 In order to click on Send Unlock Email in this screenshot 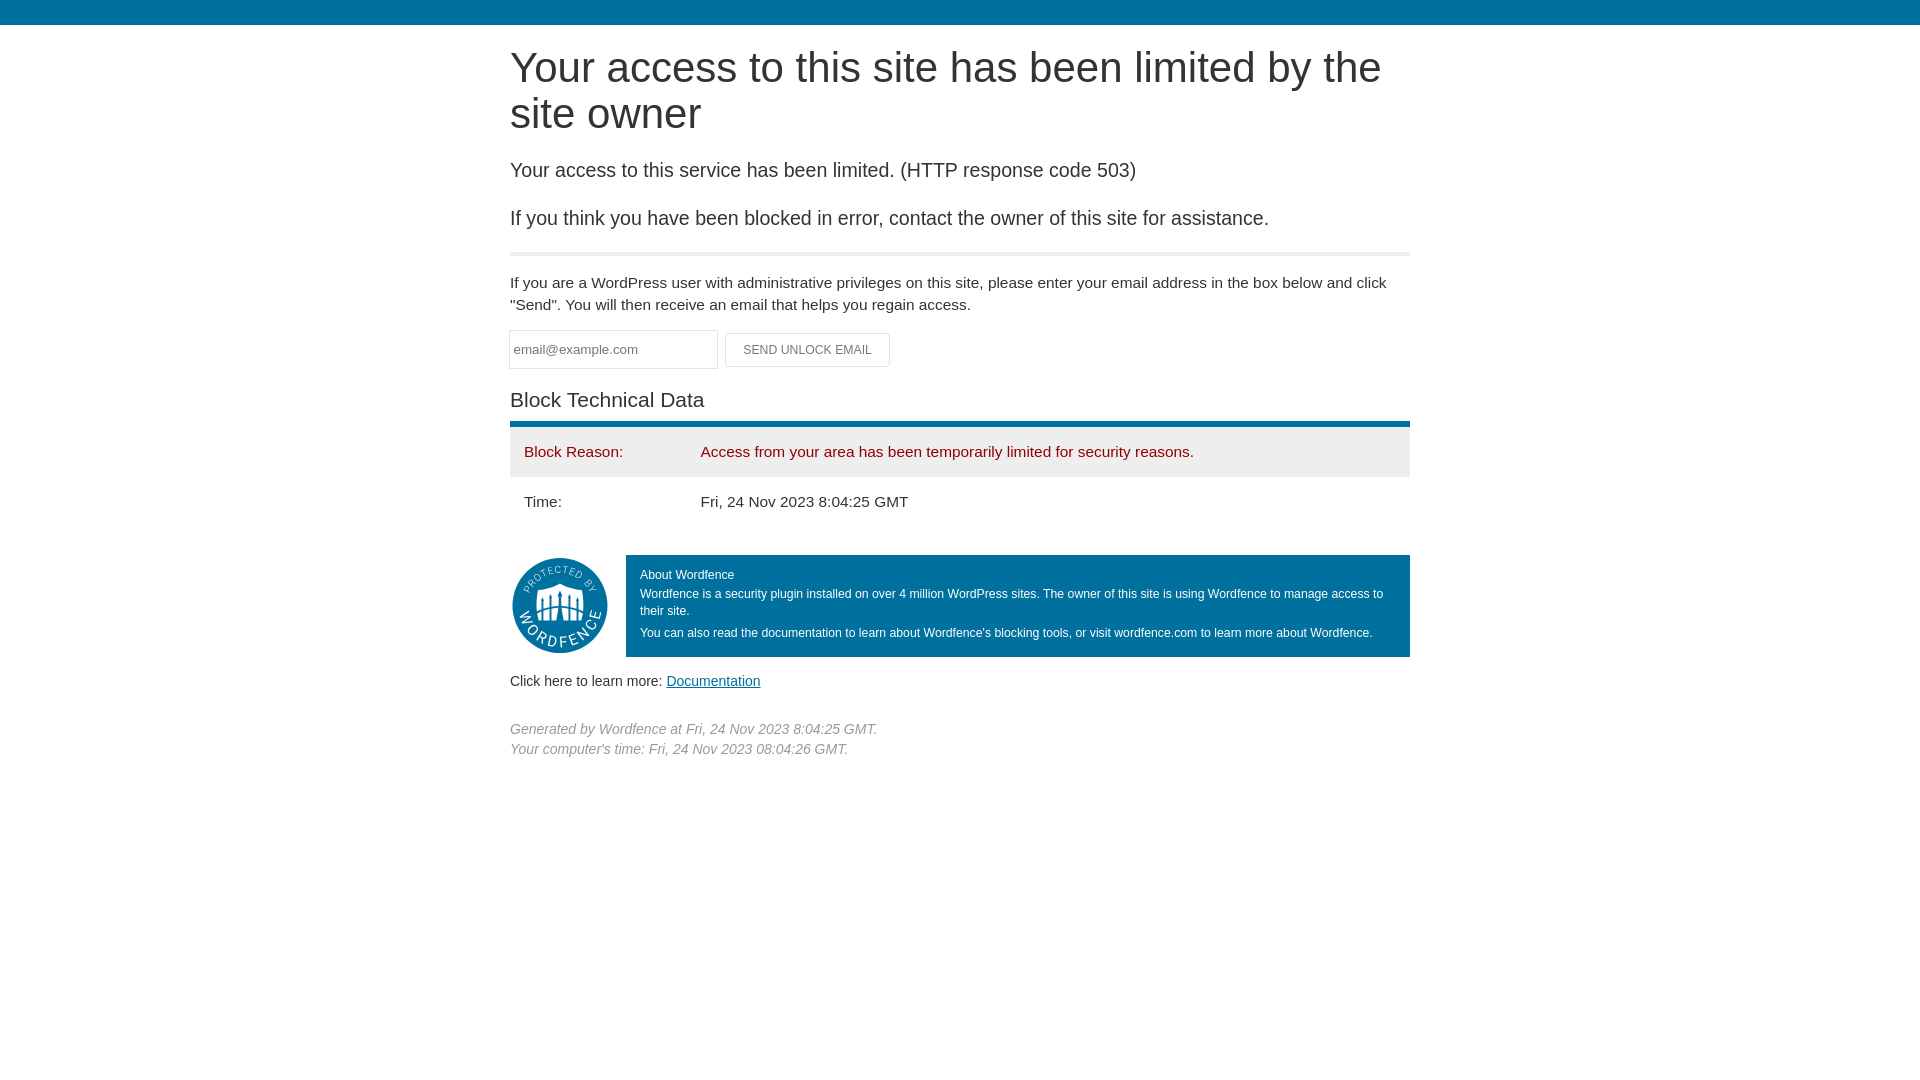, I will do `click(808, 350)`.